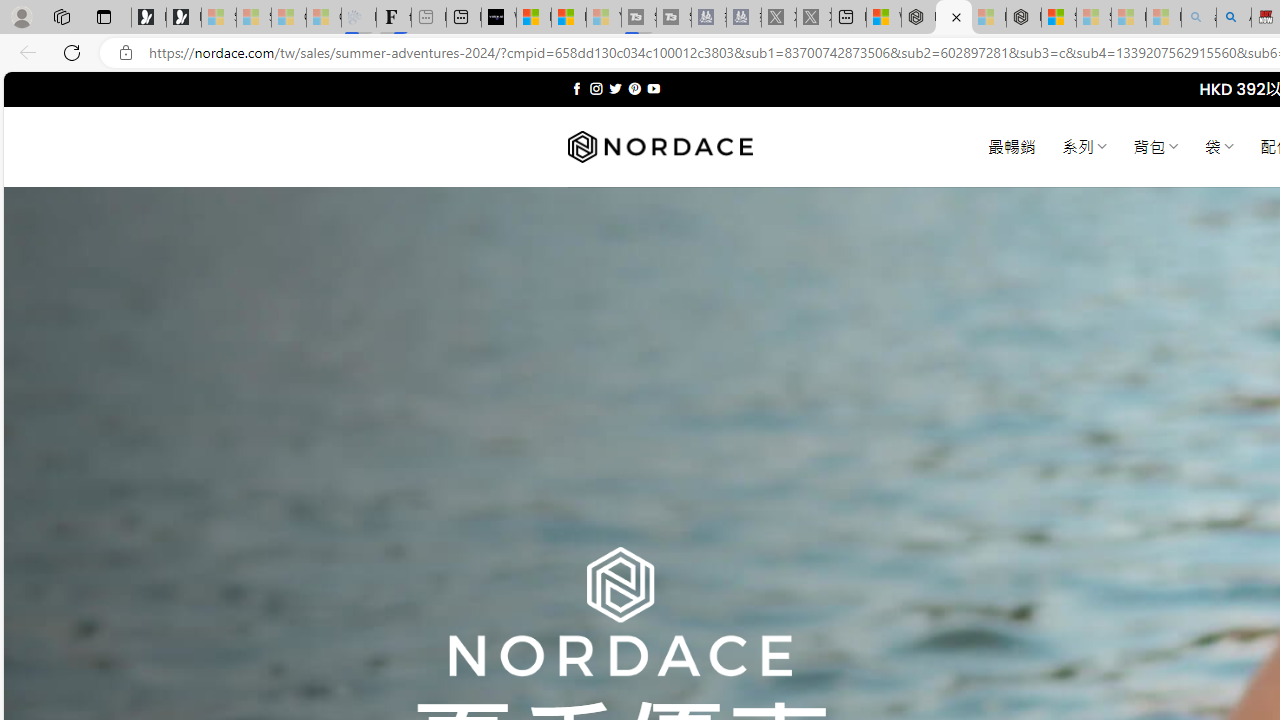 The height and width of the screenshot is (720, 1280). Describe the element at coordinates (1198, 18) in the screenshot. I see `amazon - Search - Sleeping` at that location.